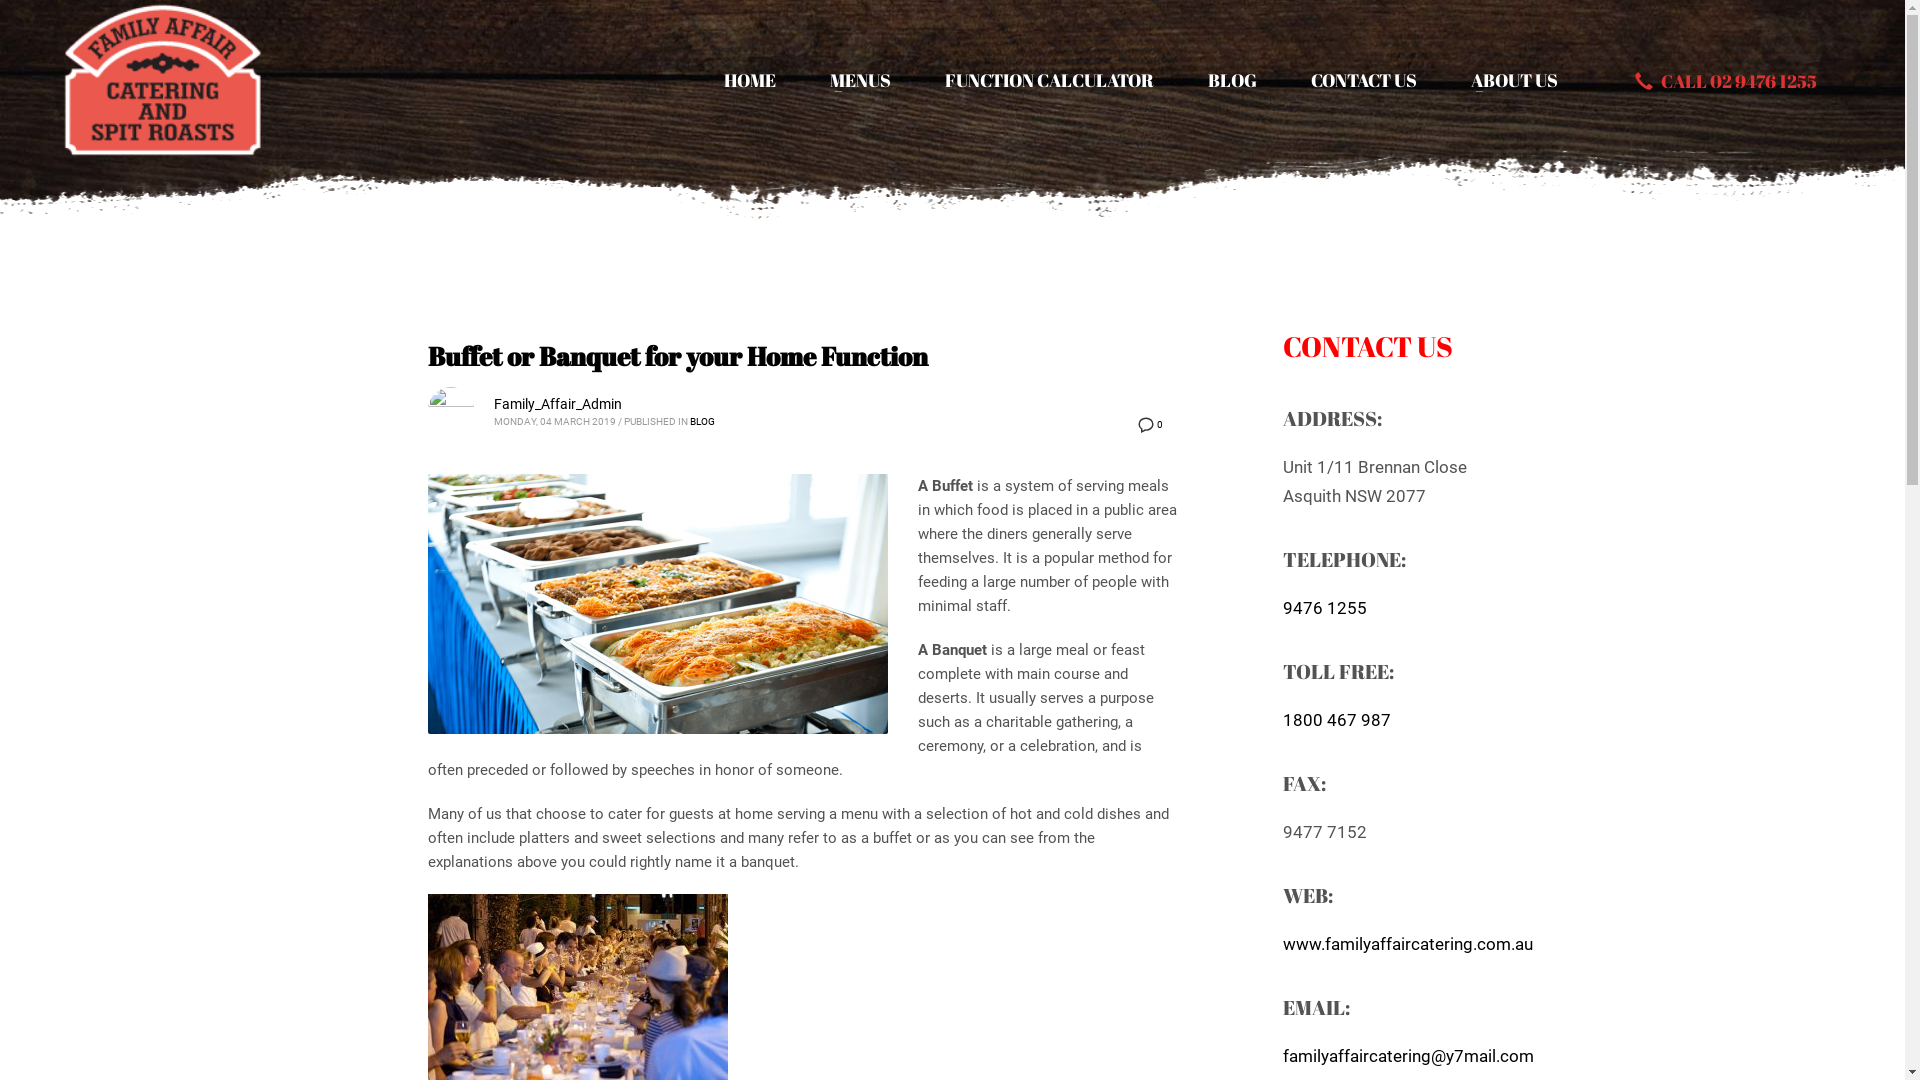 This screenshot has height=1080, width=1920. What do you see at coordinates (860, 80) in the screenshot?
I see `MENUS` at bounding box center [860, 80].